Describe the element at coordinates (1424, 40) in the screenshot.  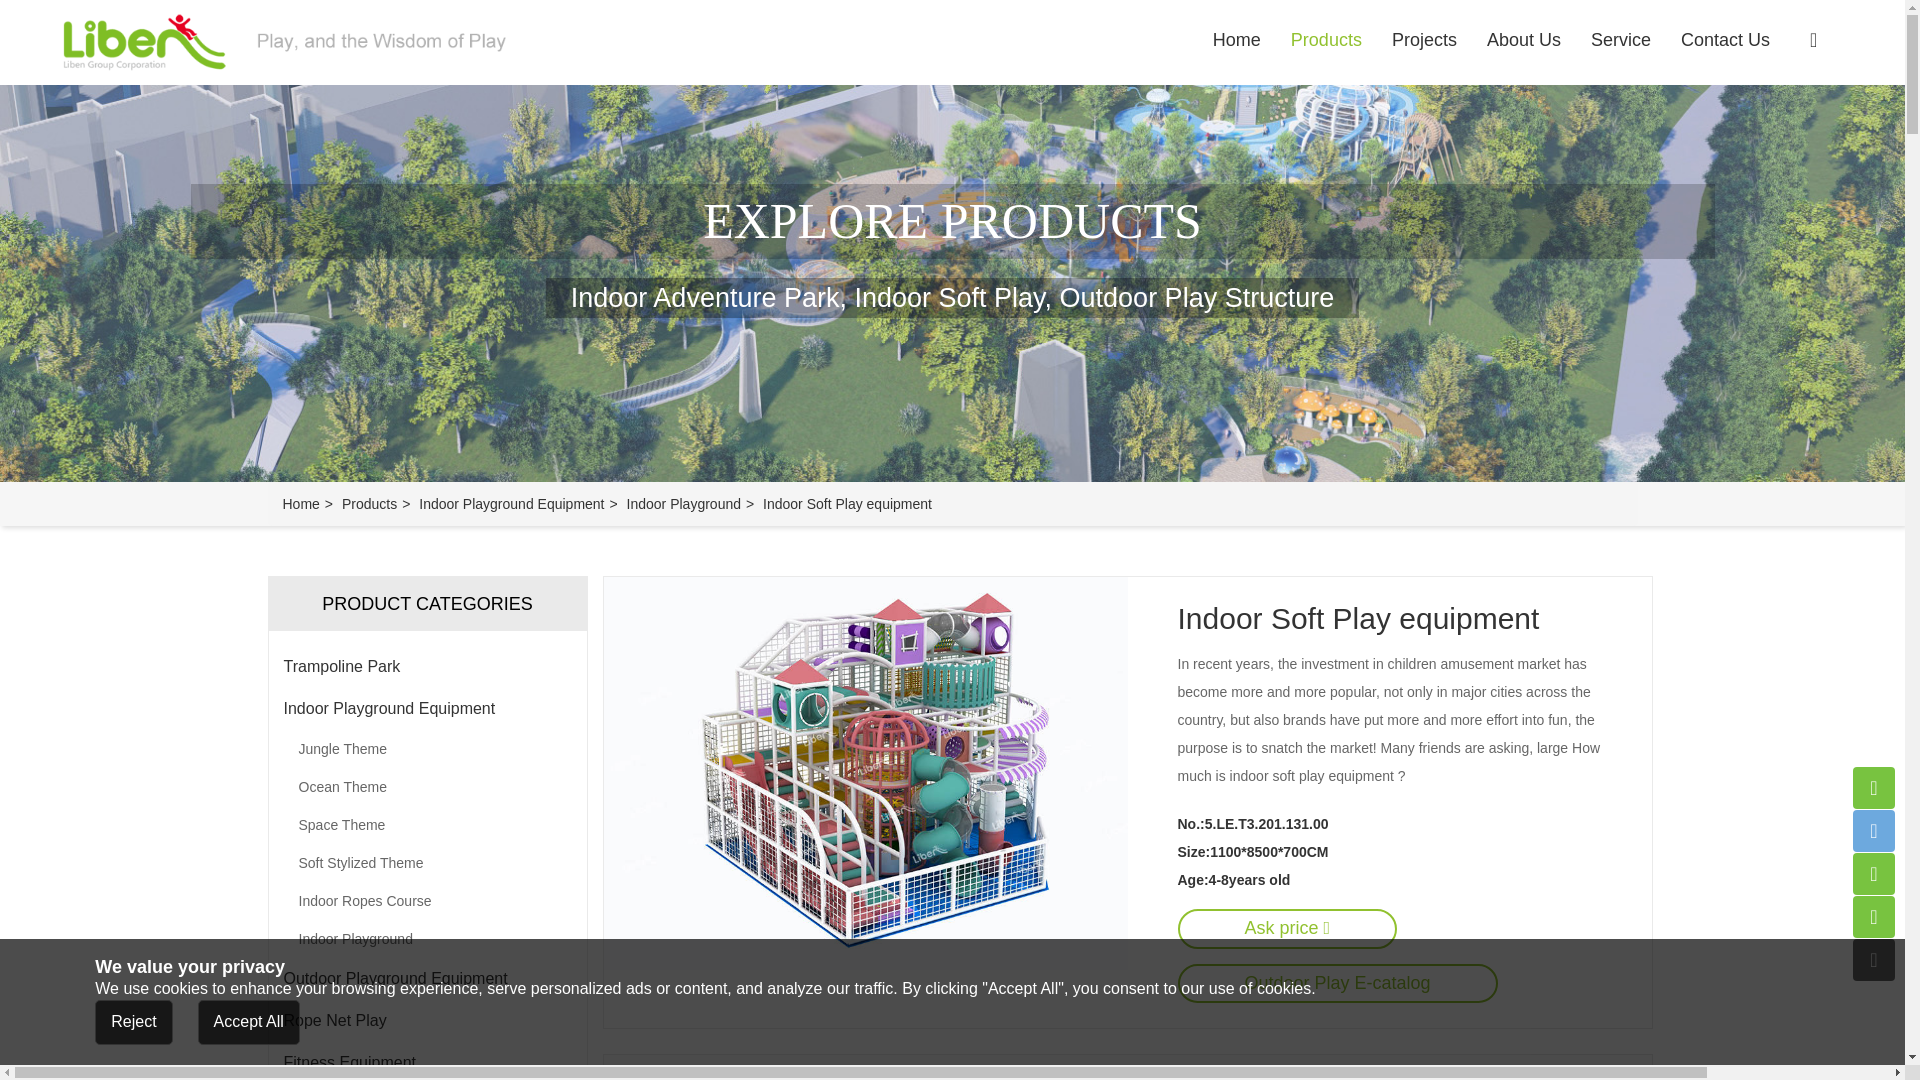
I see `Projects` at that location.